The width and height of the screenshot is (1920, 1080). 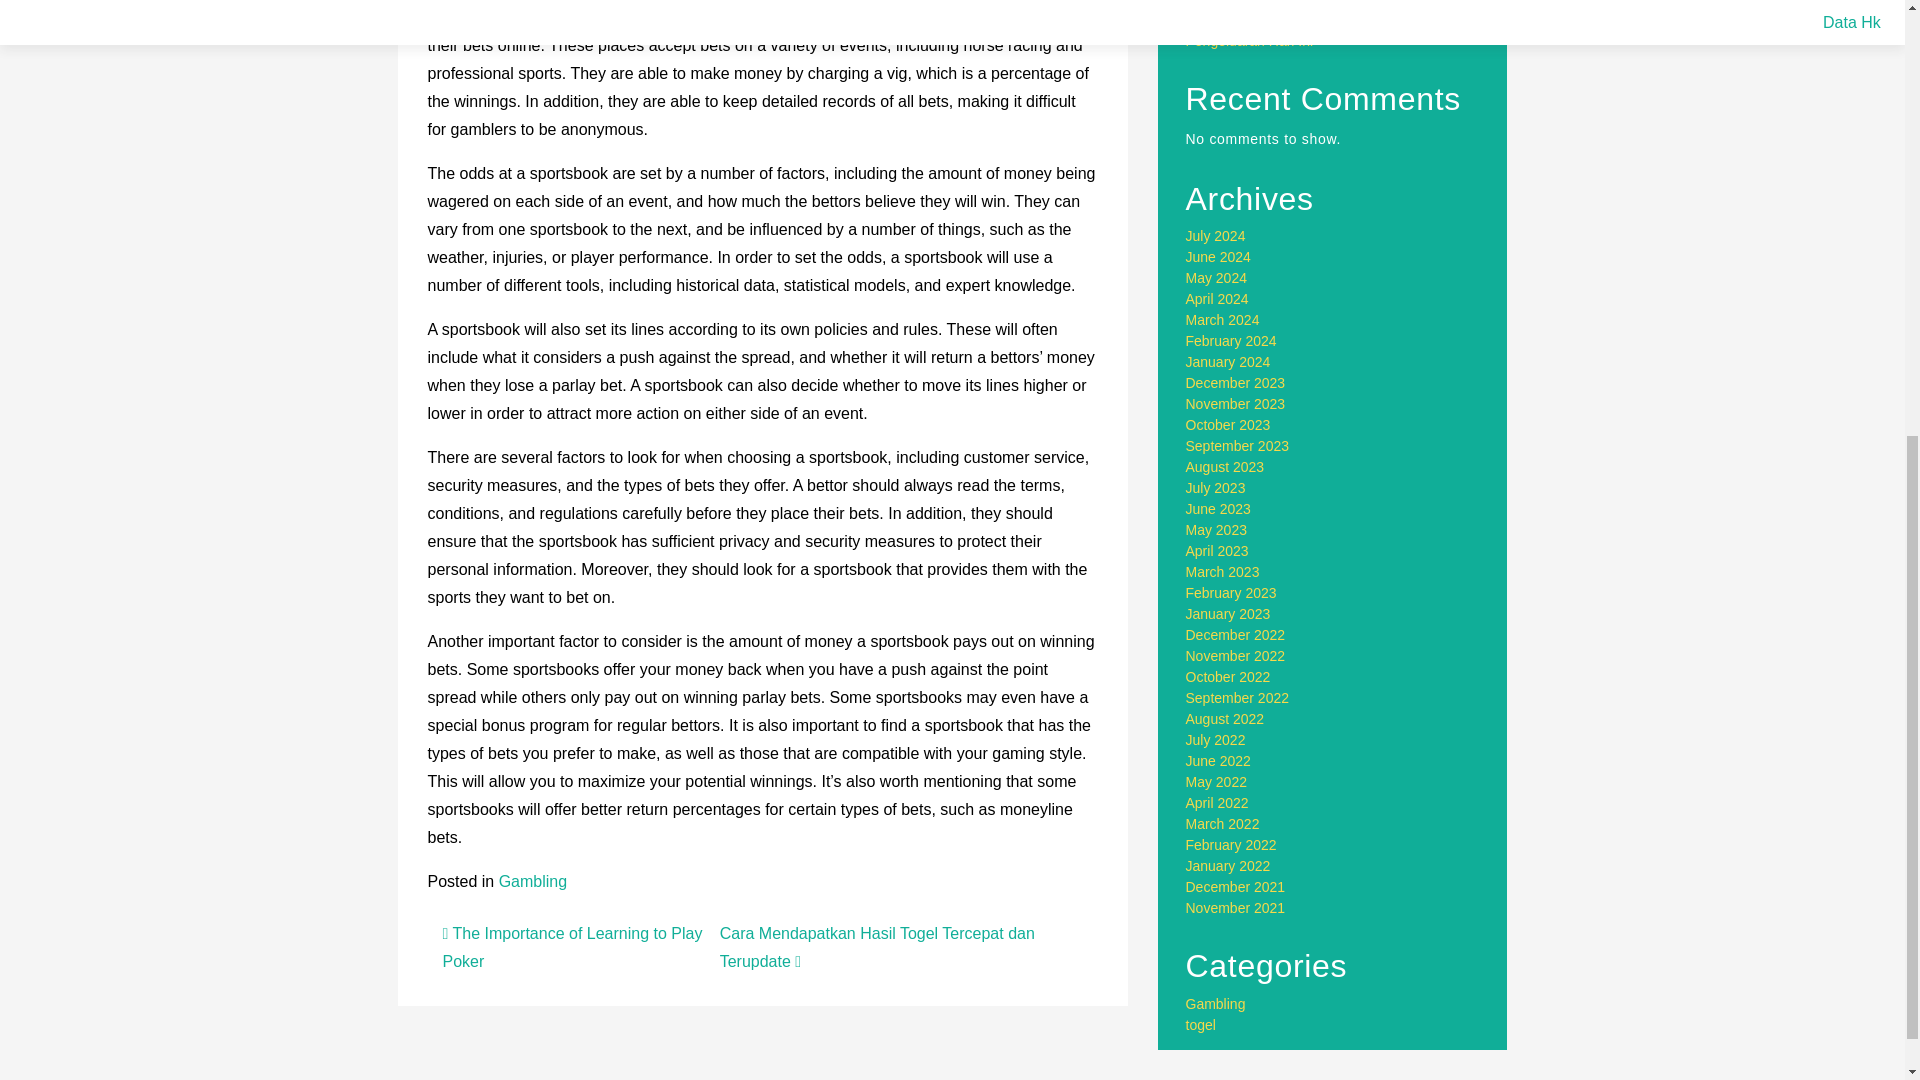 I want to click on April 2024, so click(x=1218, y=298).